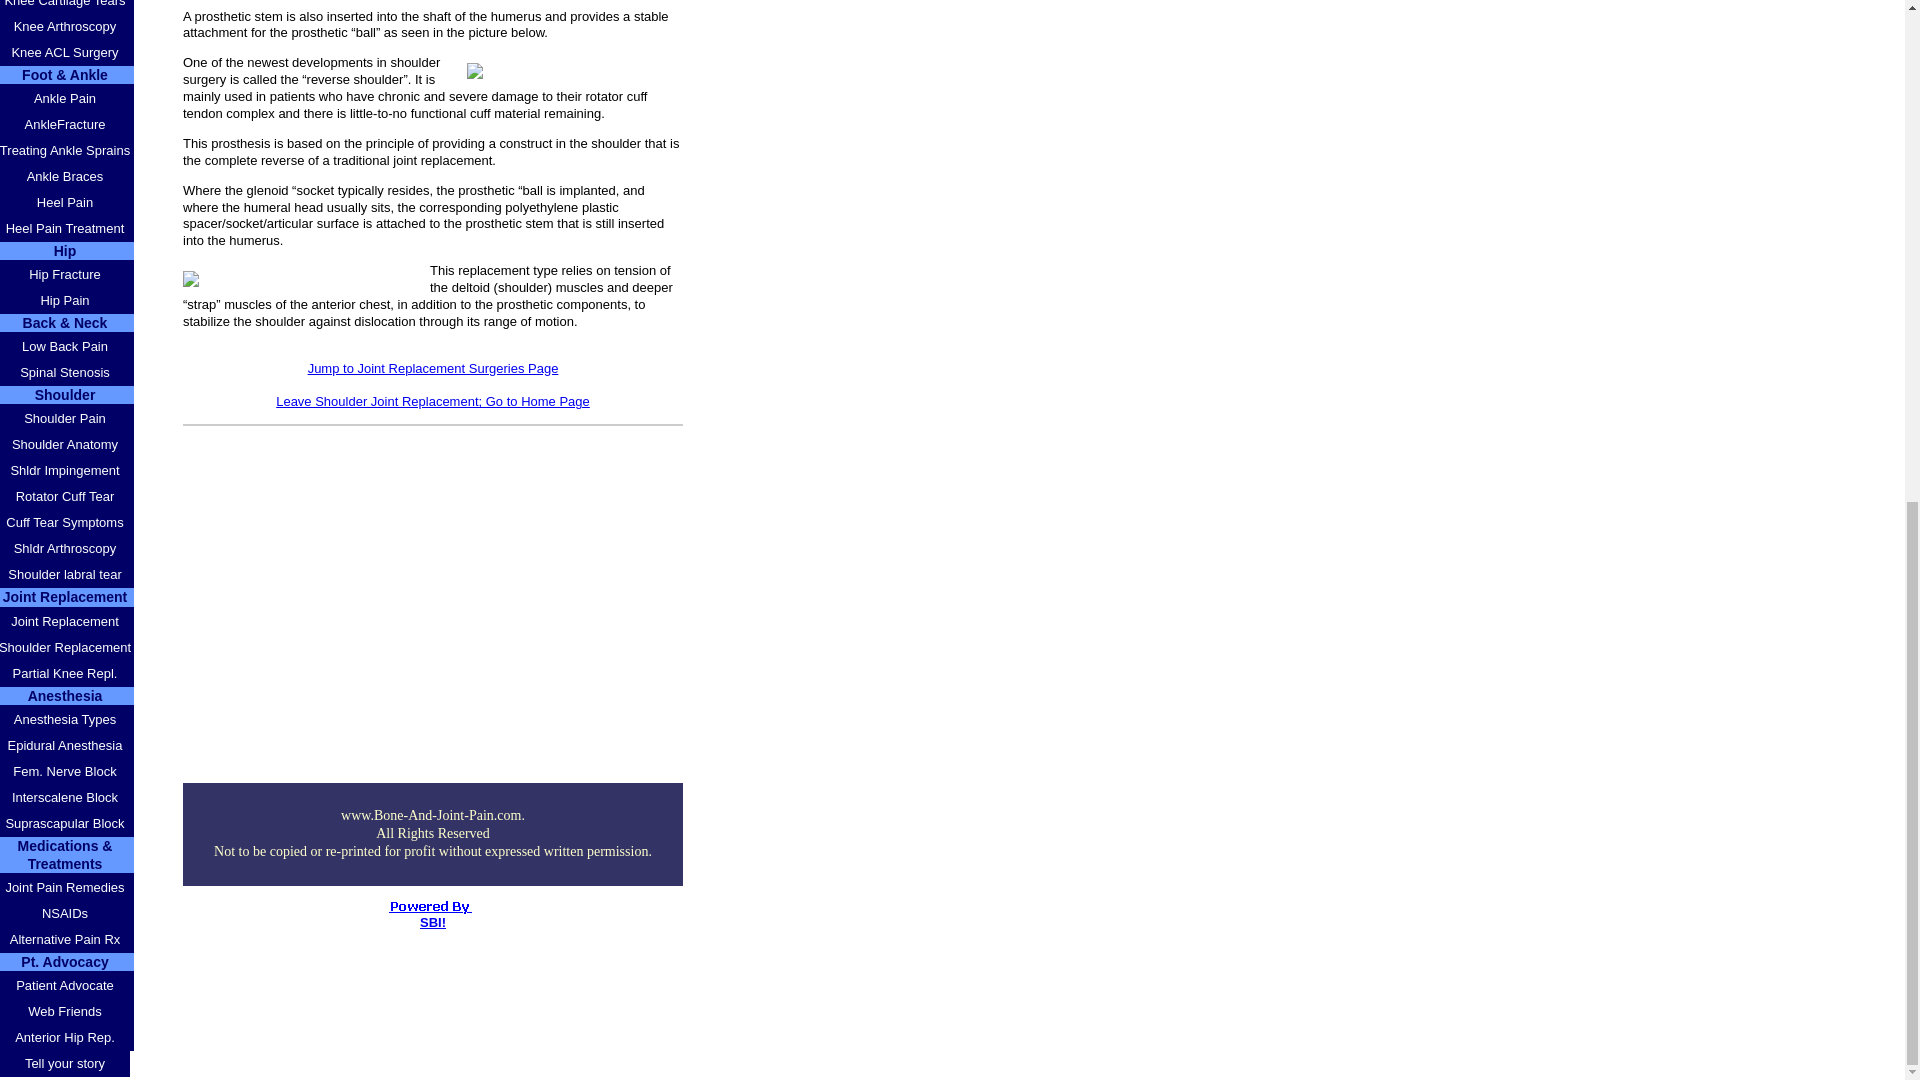 The image size is (1920, 1080). Describe the element at coordinates (67, 275) in the screenshot. I see `Hip Fracture` at that location.